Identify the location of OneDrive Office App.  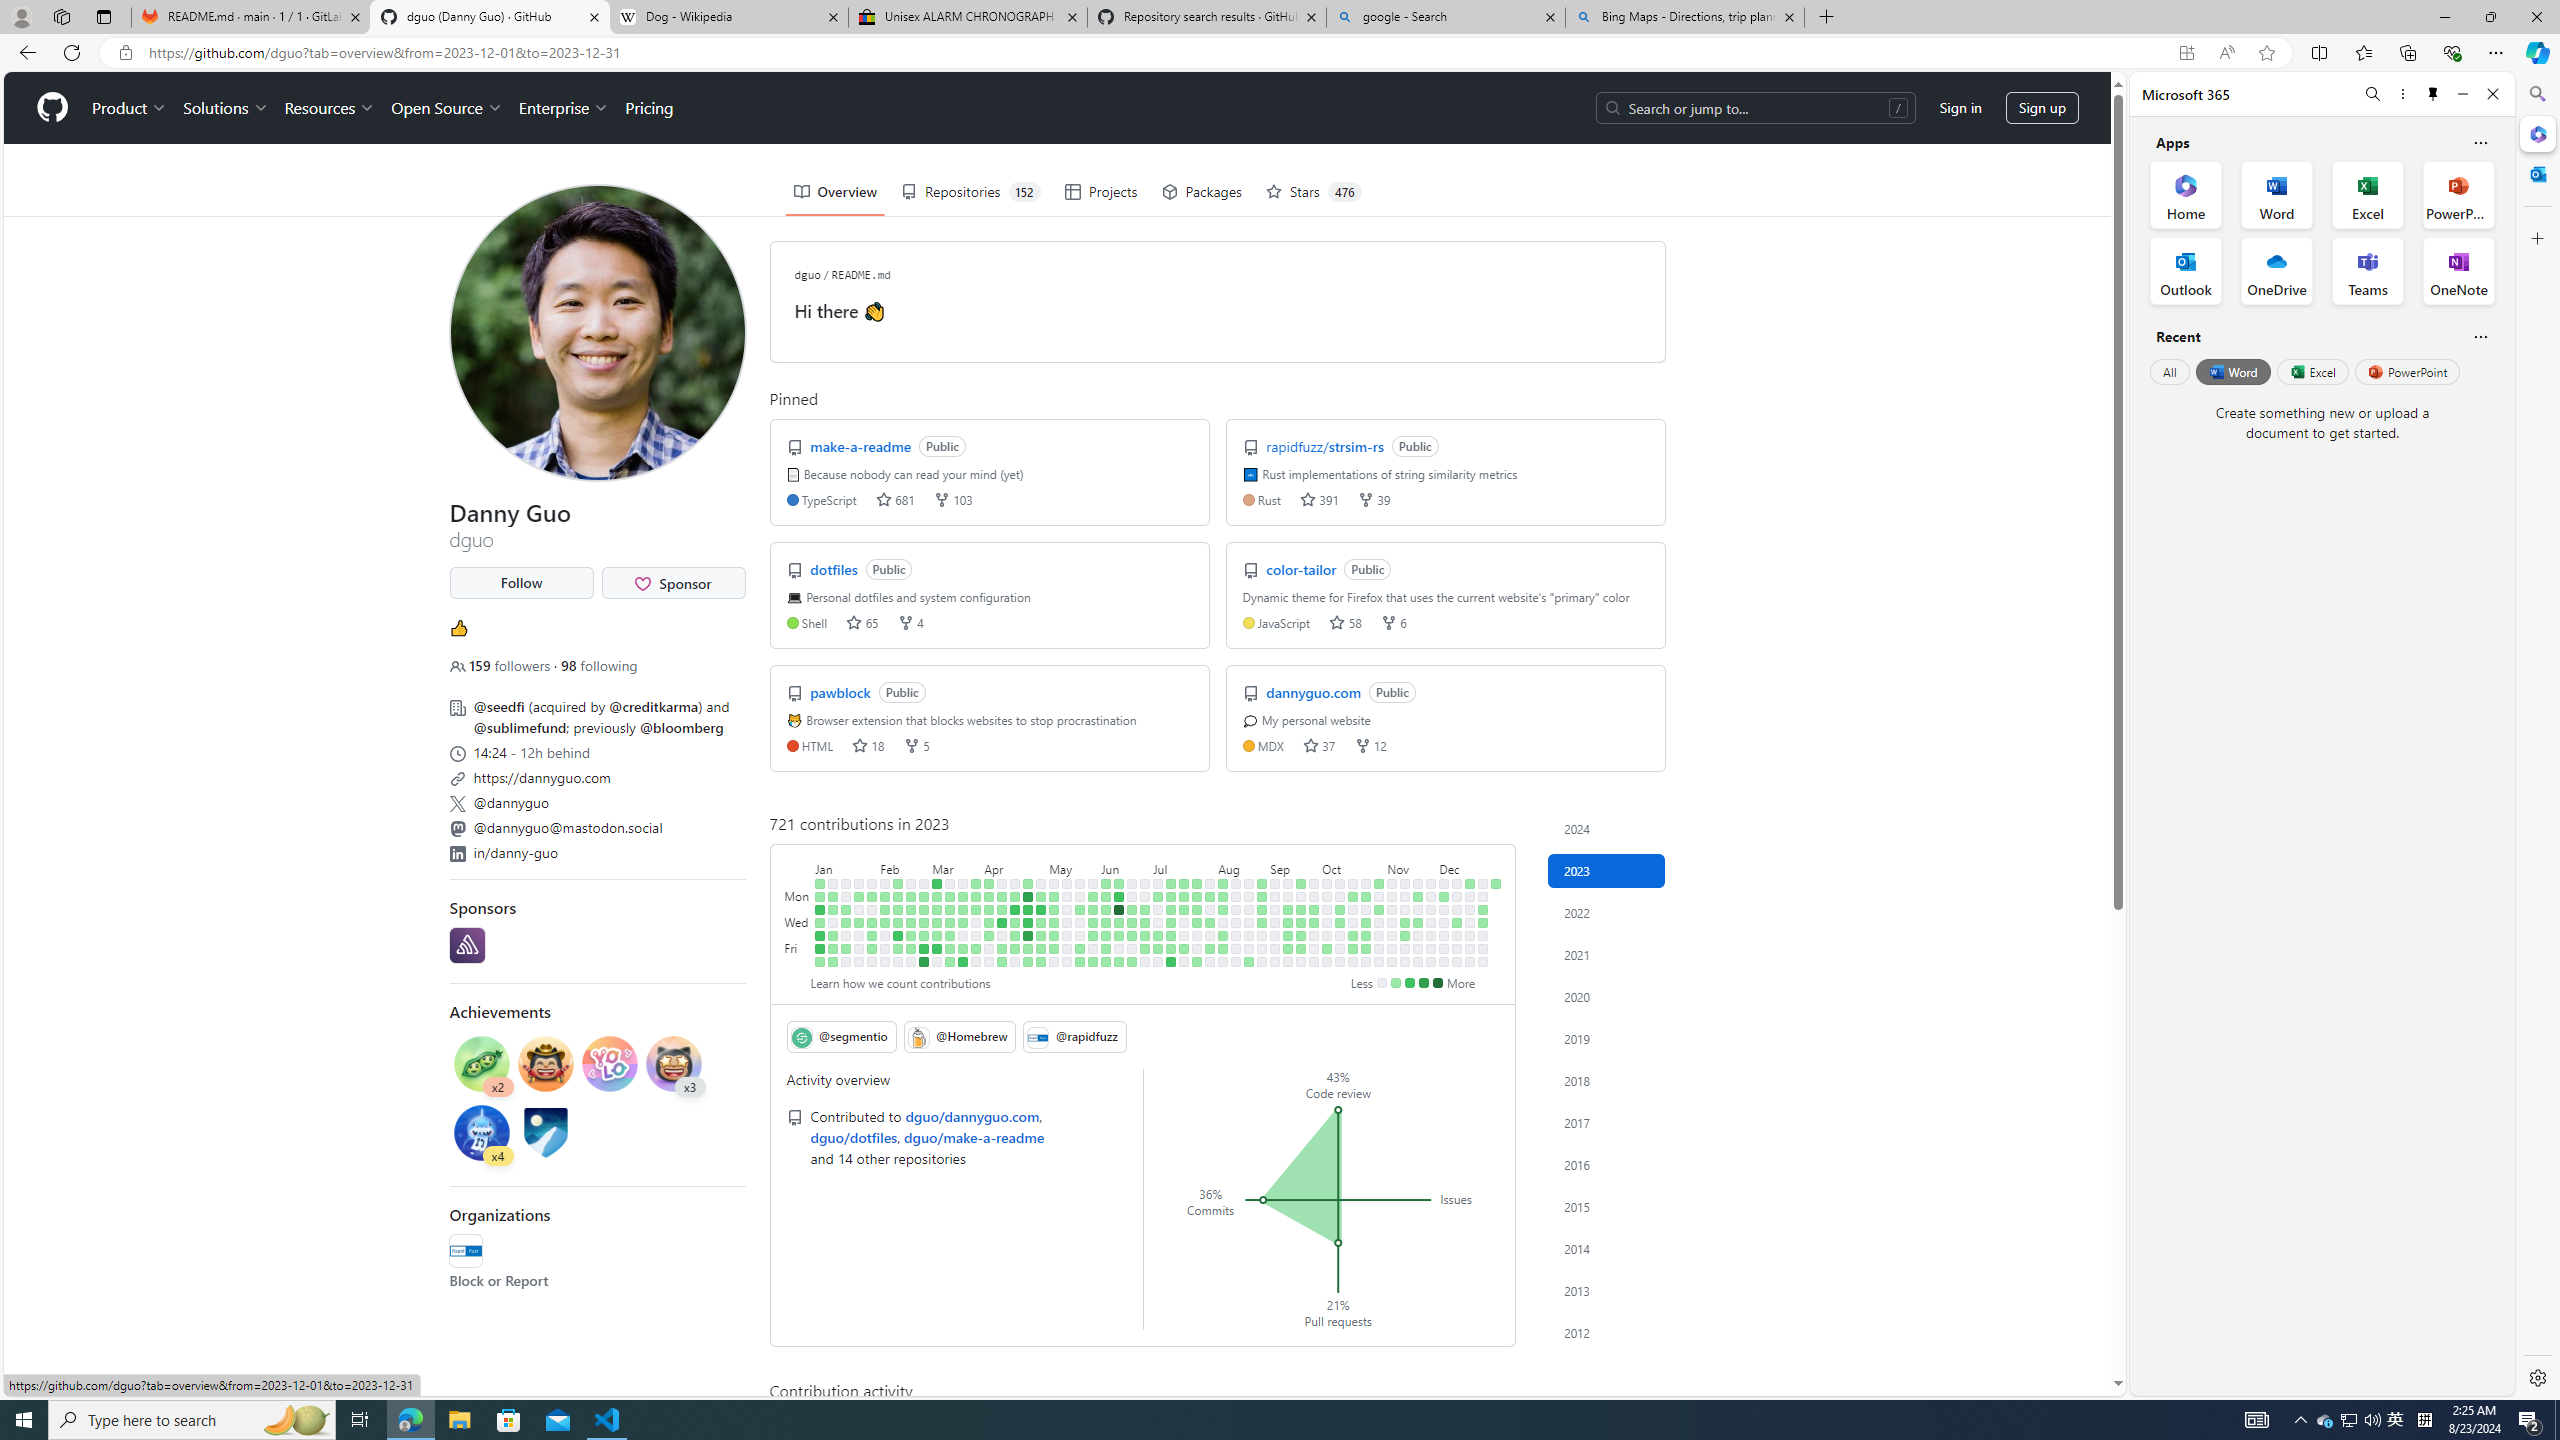
(2277, 271).